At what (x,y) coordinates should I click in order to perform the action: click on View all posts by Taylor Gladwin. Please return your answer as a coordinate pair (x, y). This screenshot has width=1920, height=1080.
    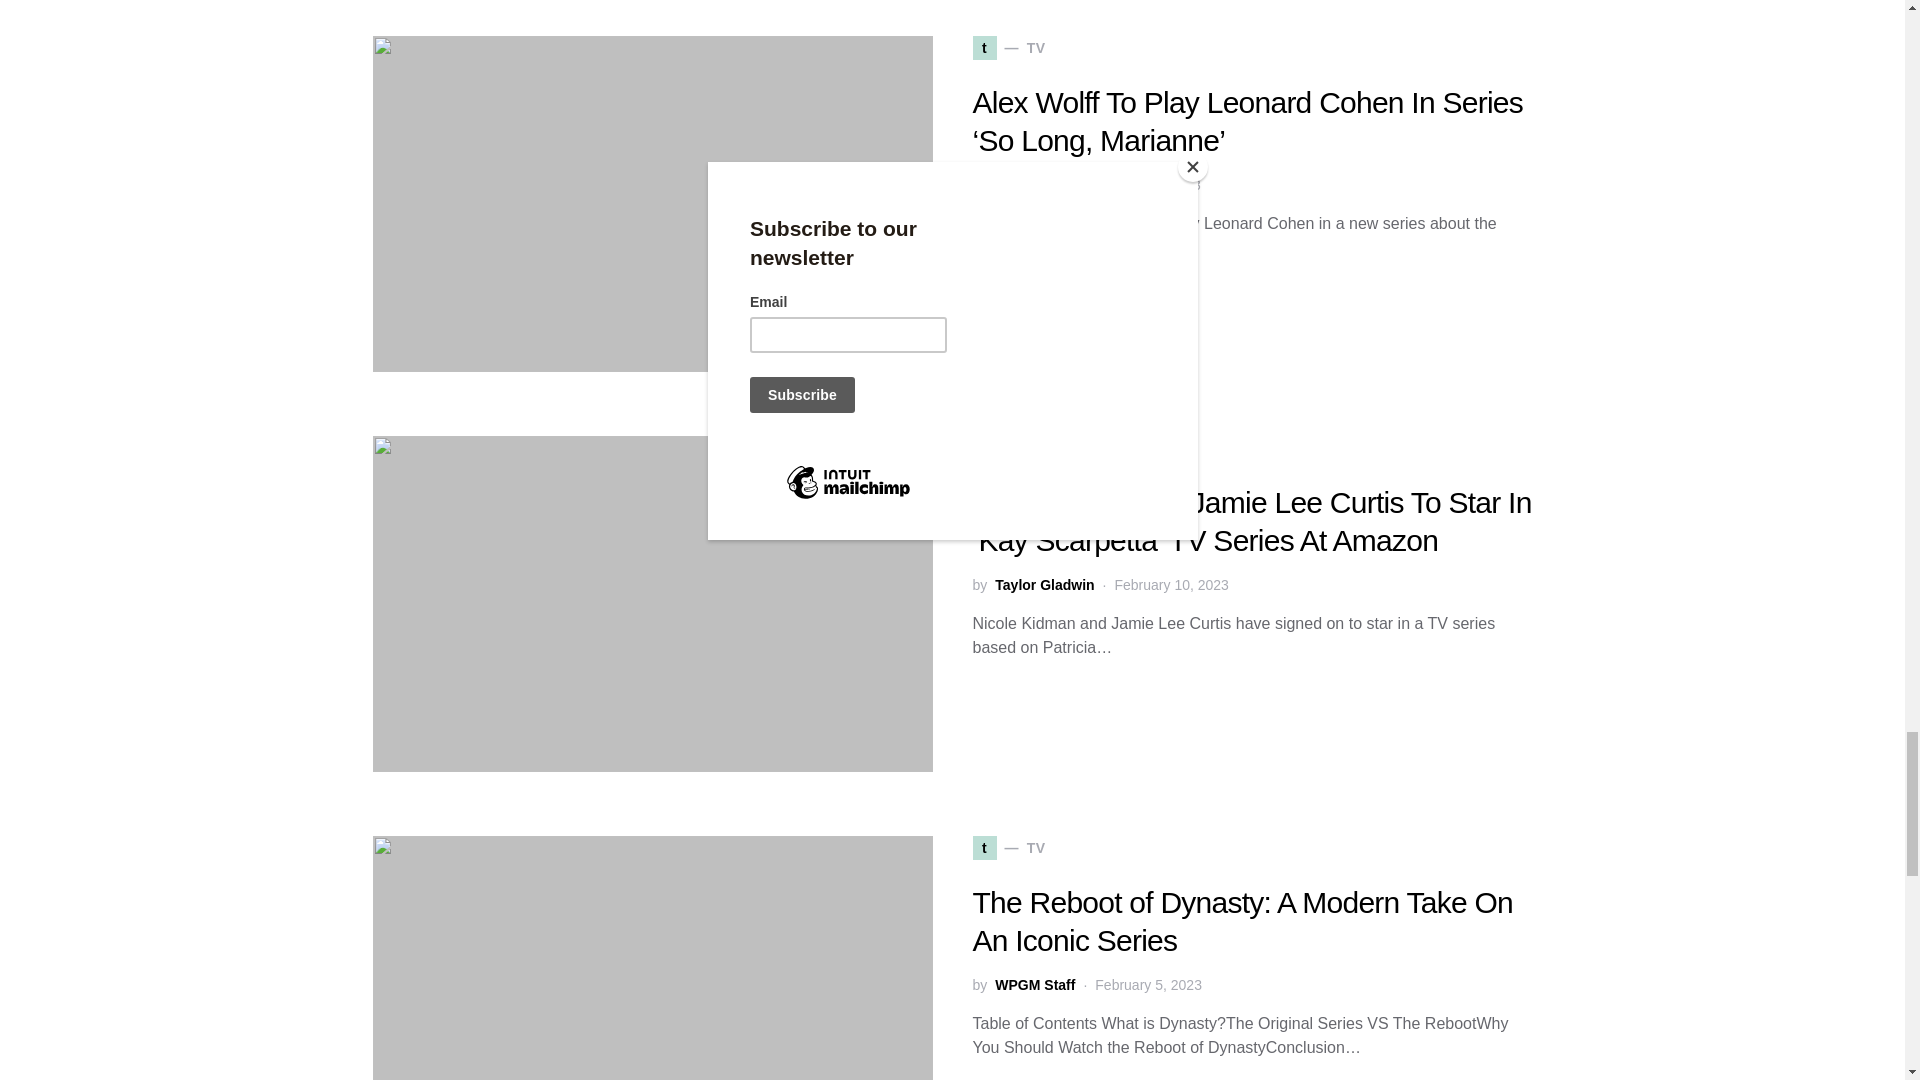
    Looking at the image, I should click on (1044, 585).